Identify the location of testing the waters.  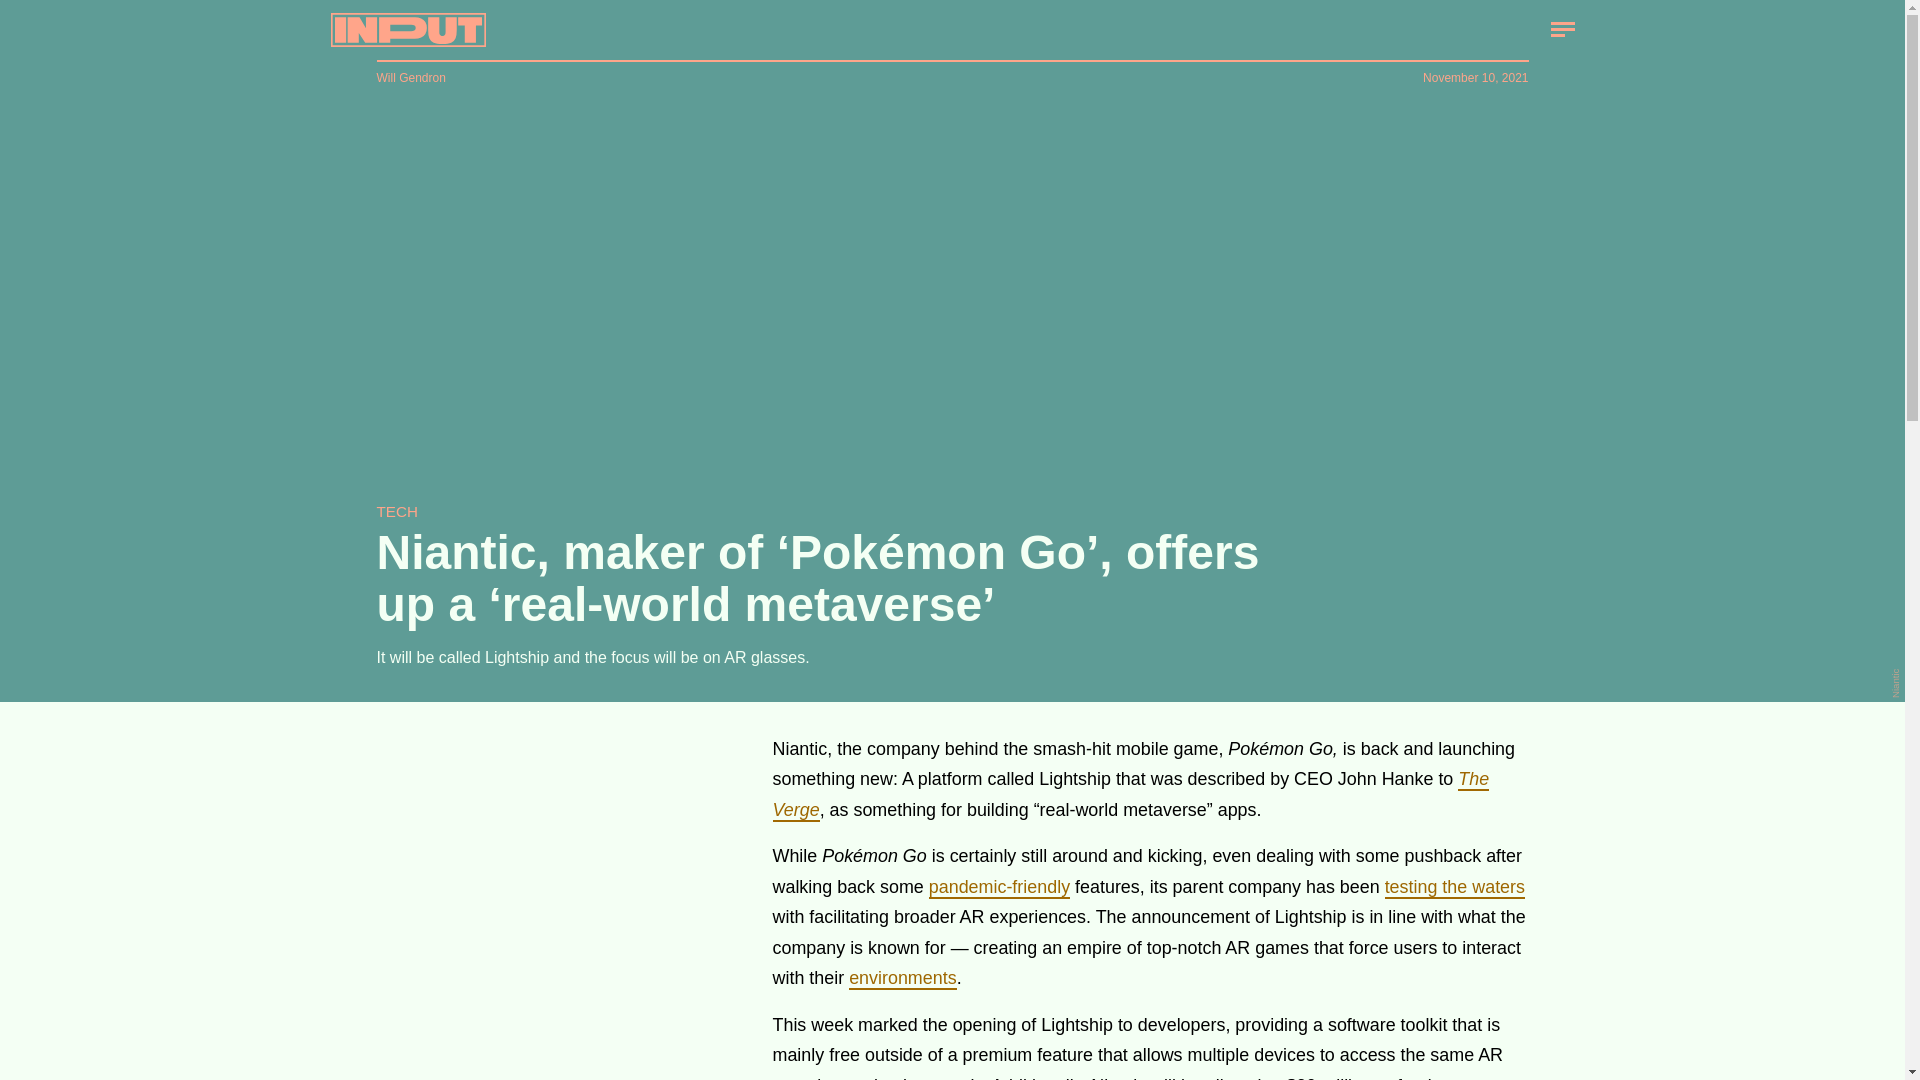
(1454, 887).